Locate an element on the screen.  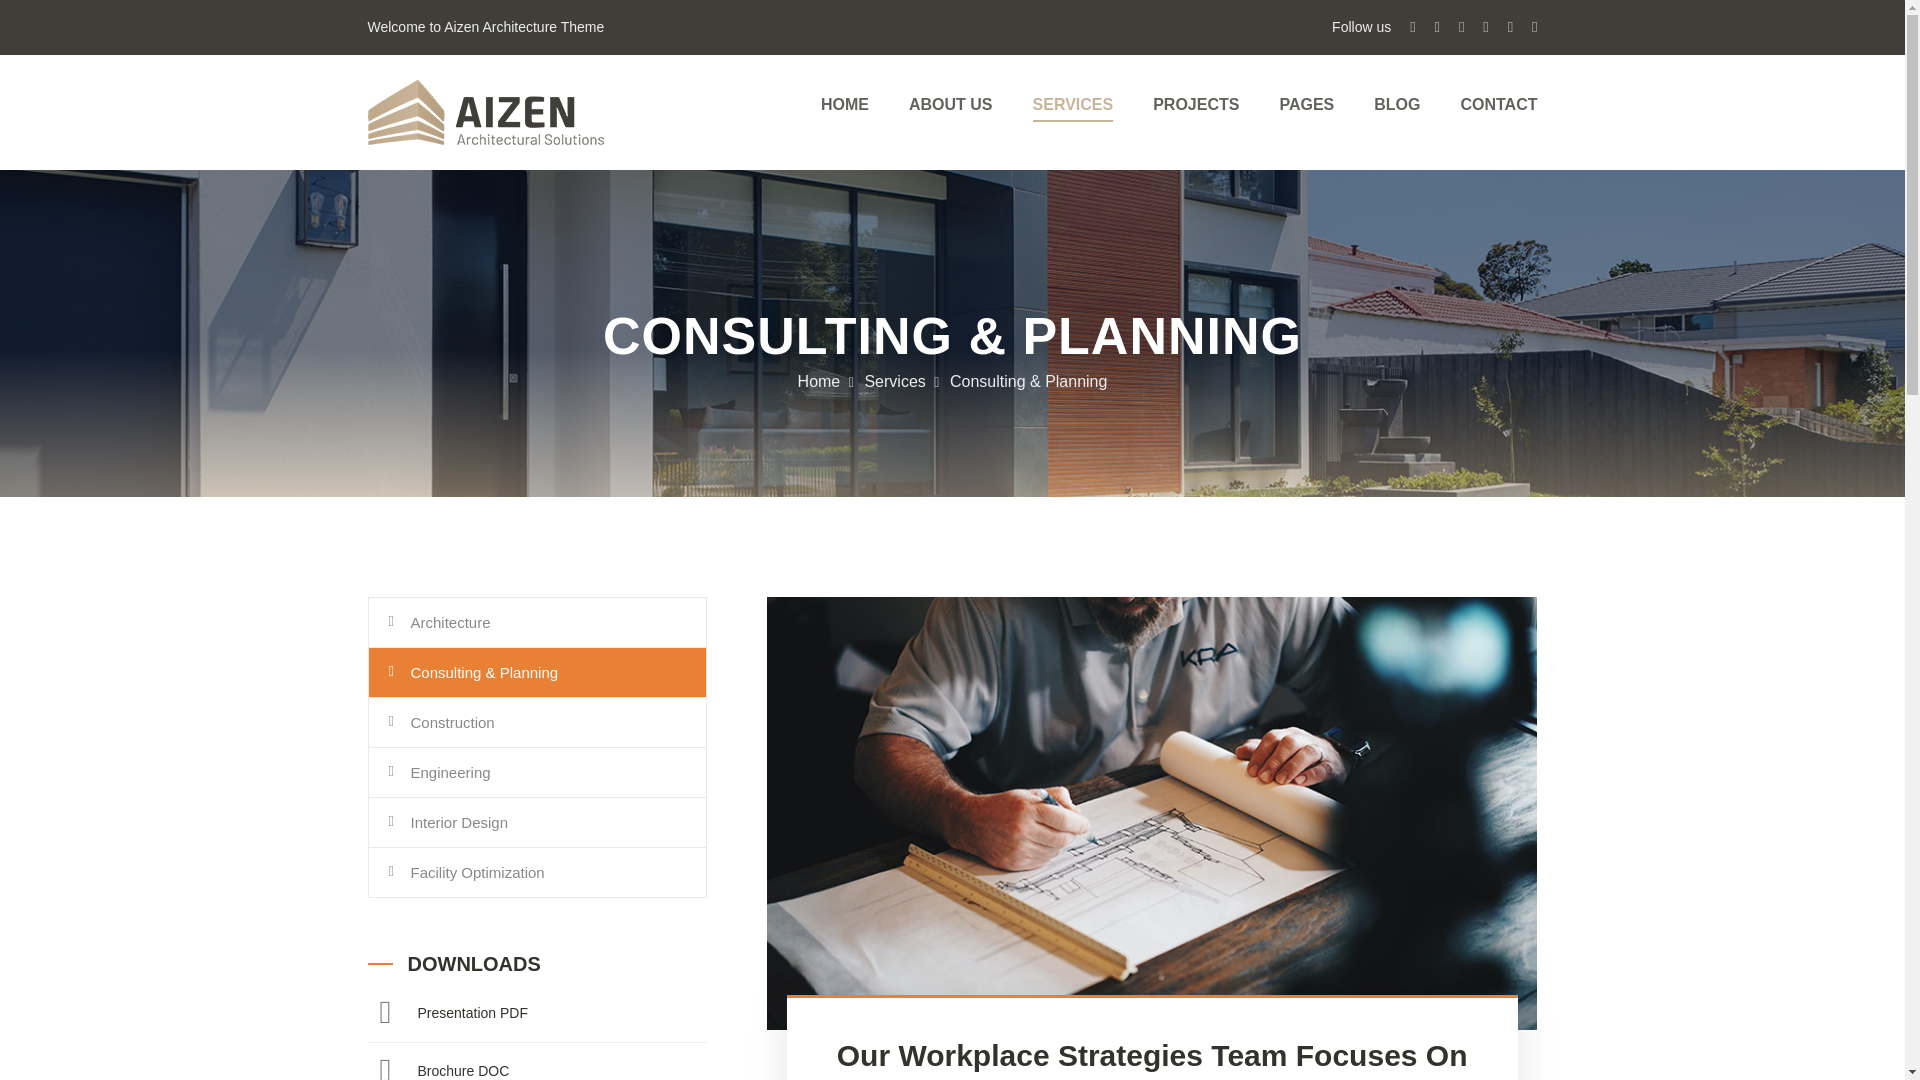
Construction is located at coordinates (537, 722).